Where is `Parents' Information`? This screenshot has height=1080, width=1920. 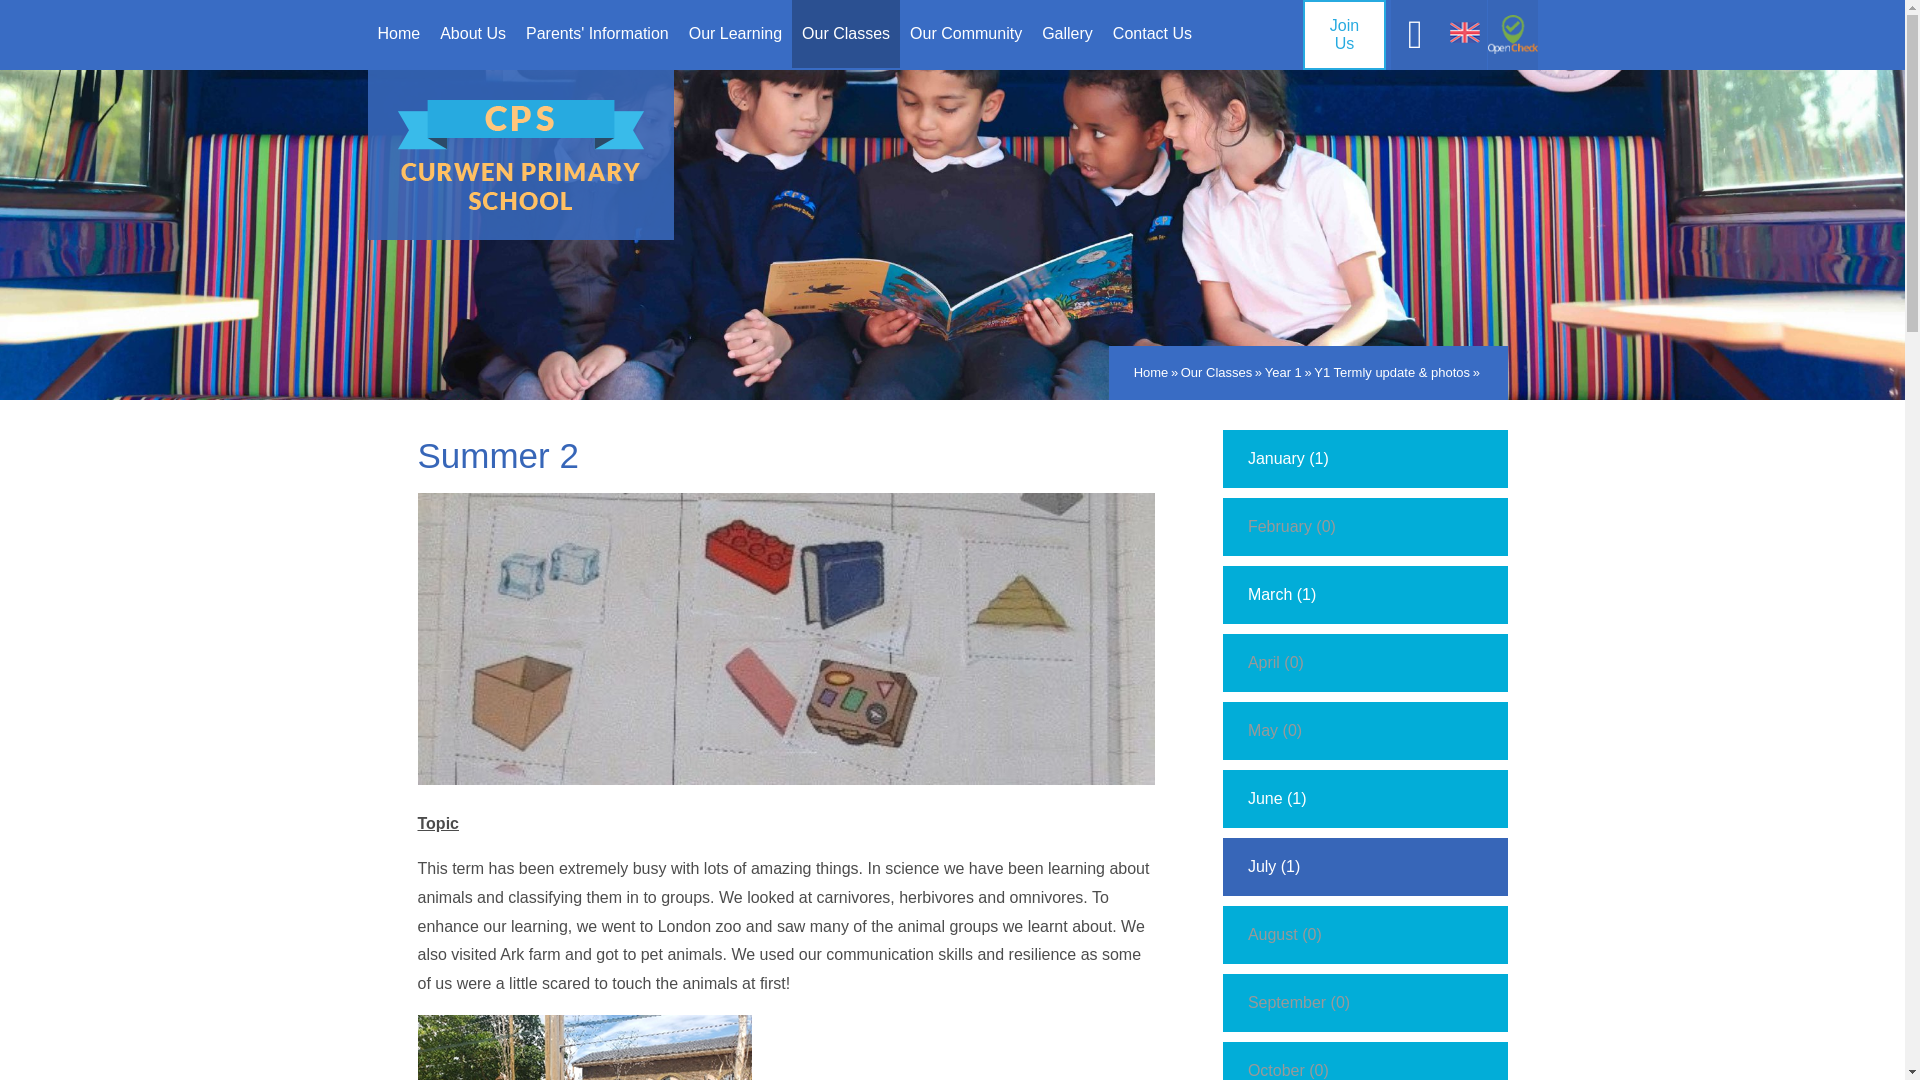
Parents' Information is located at coordinates (598, 34).